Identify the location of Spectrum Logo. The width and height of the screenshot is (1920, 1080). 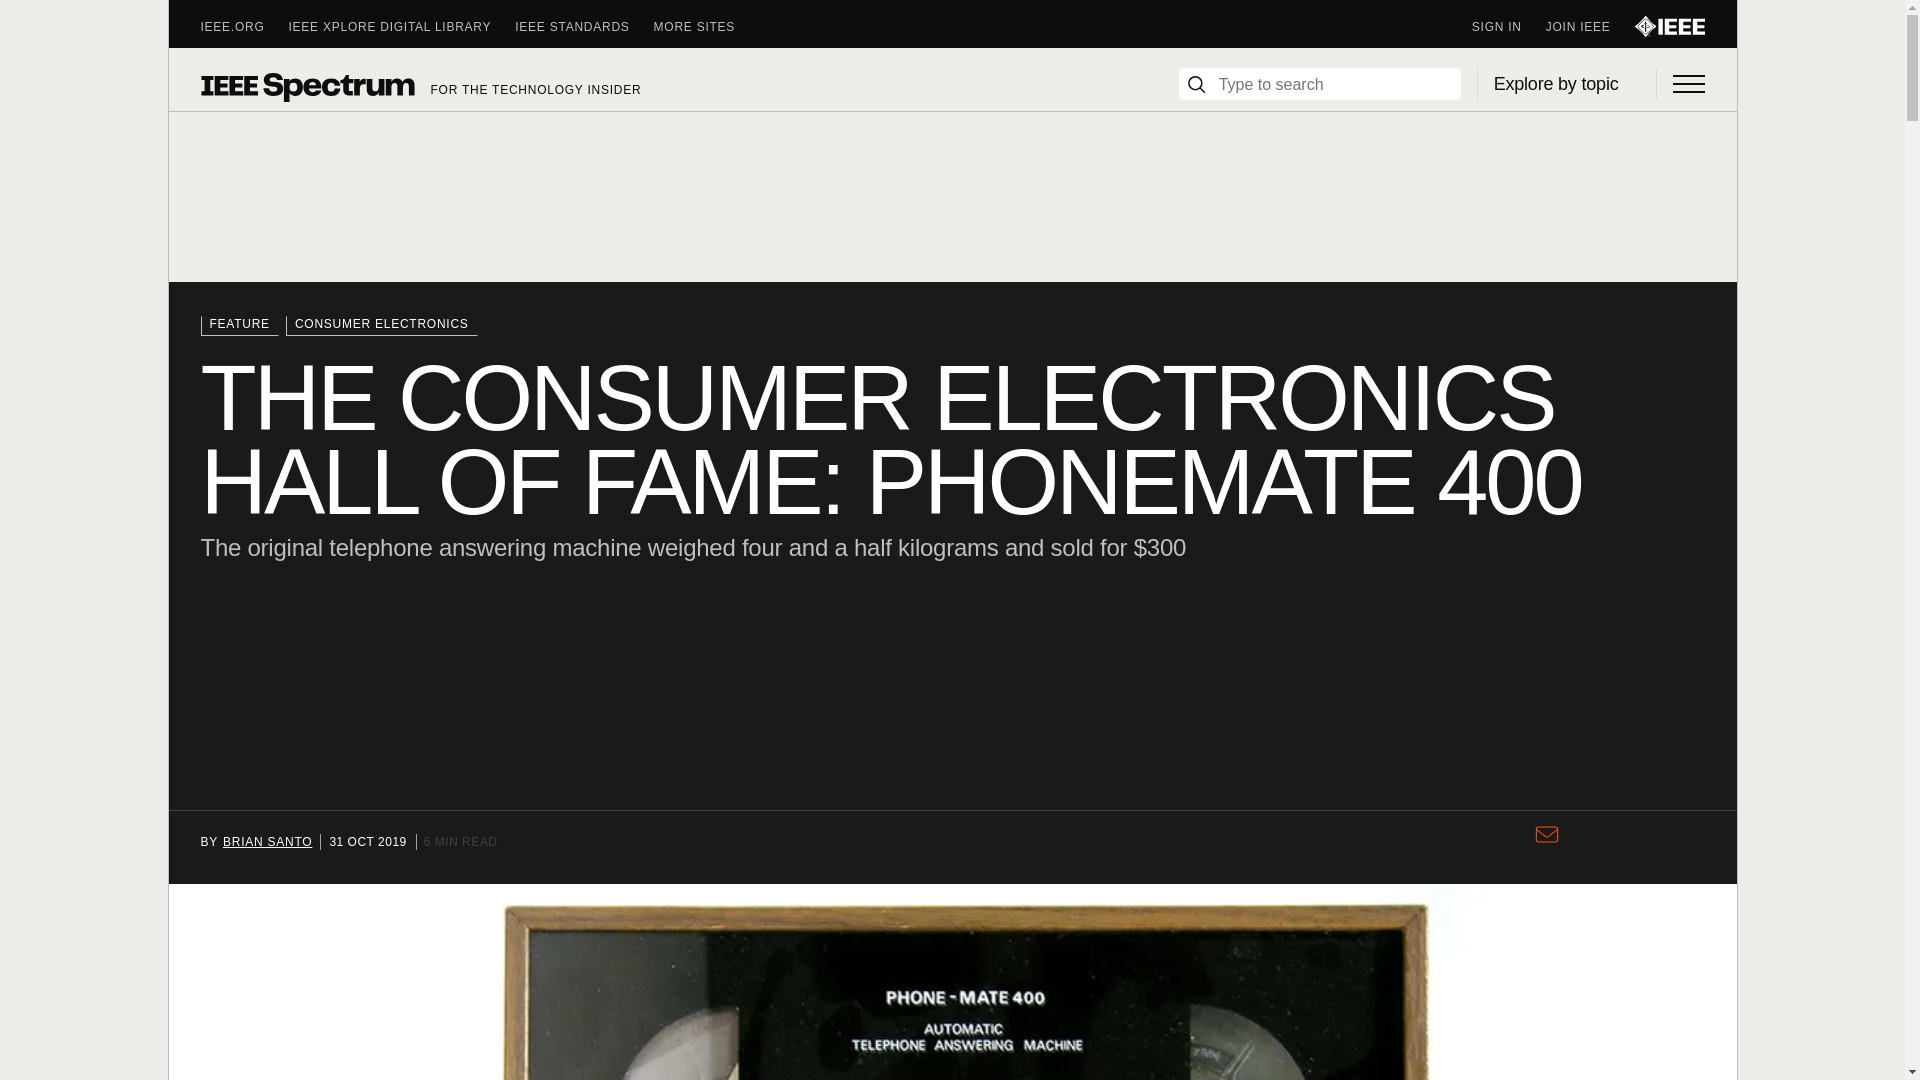
(306, 86).